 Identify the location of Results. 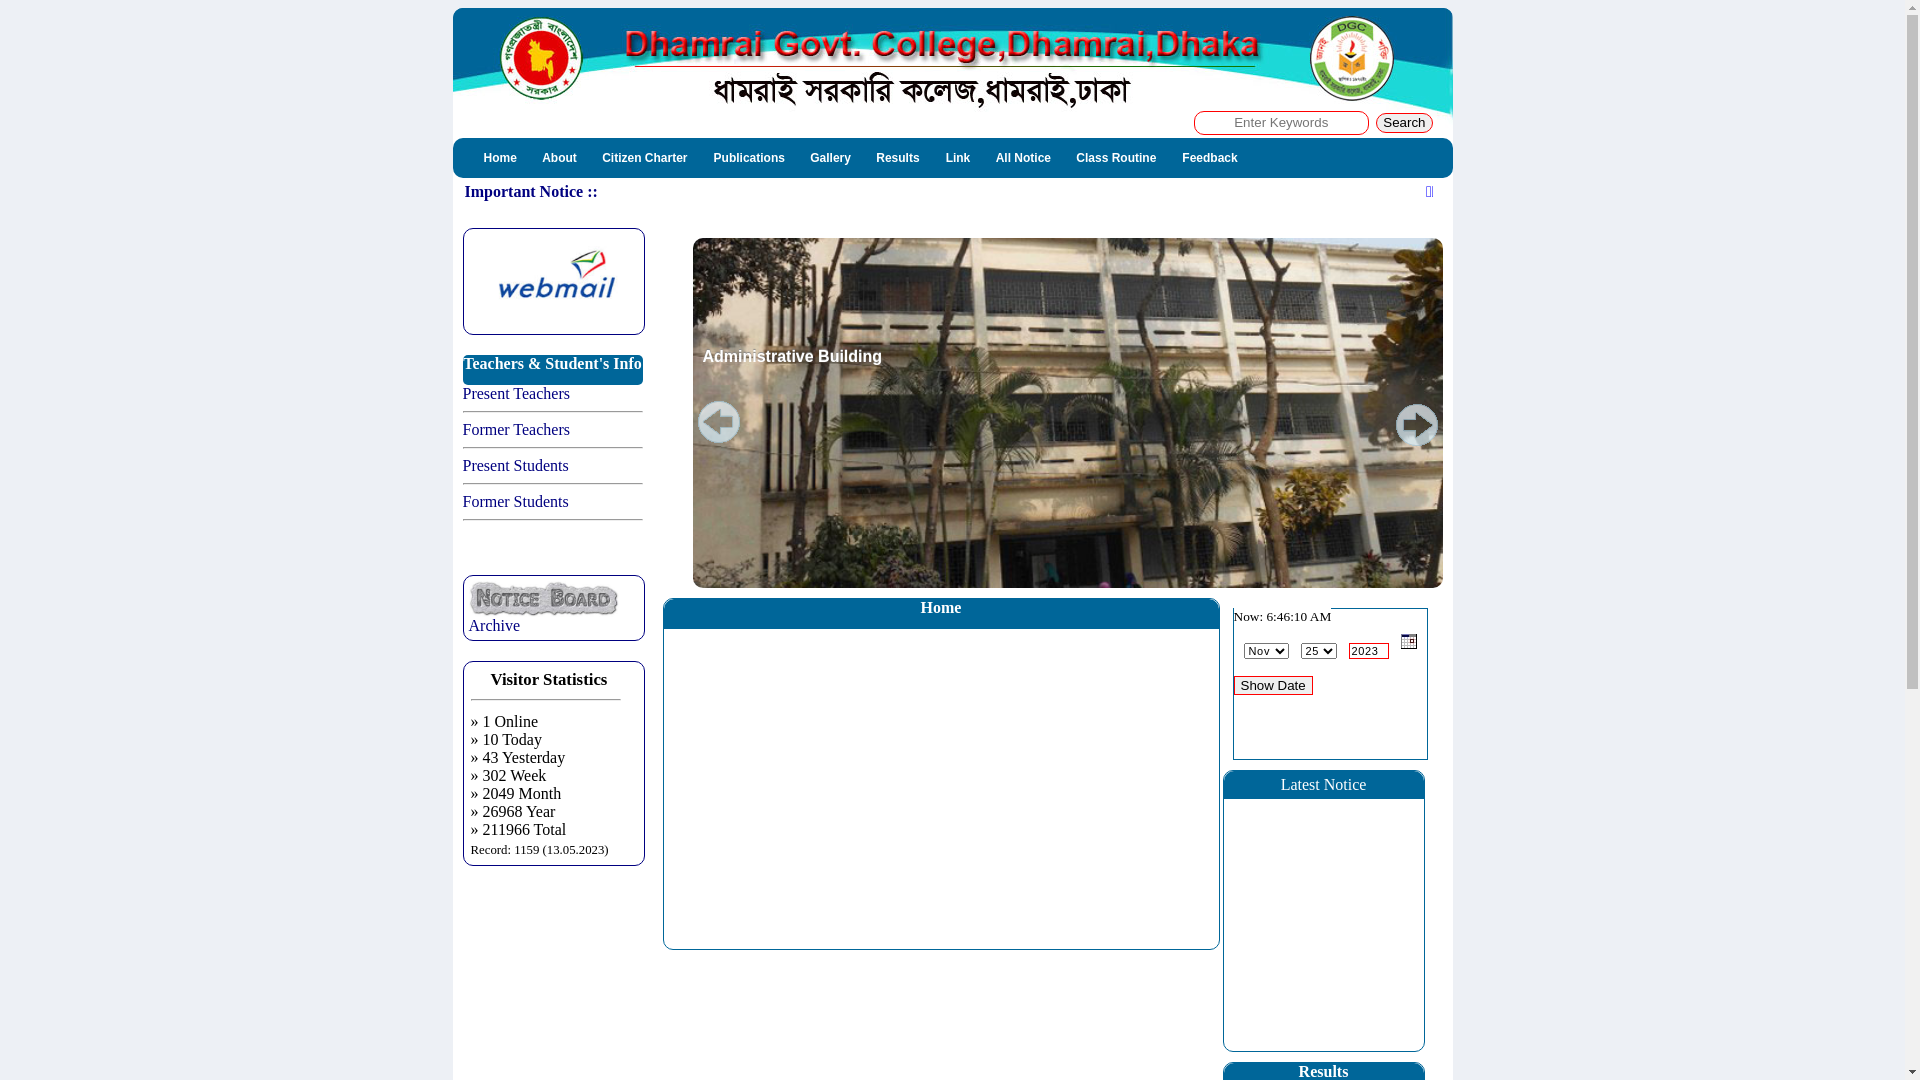
(898, 158).